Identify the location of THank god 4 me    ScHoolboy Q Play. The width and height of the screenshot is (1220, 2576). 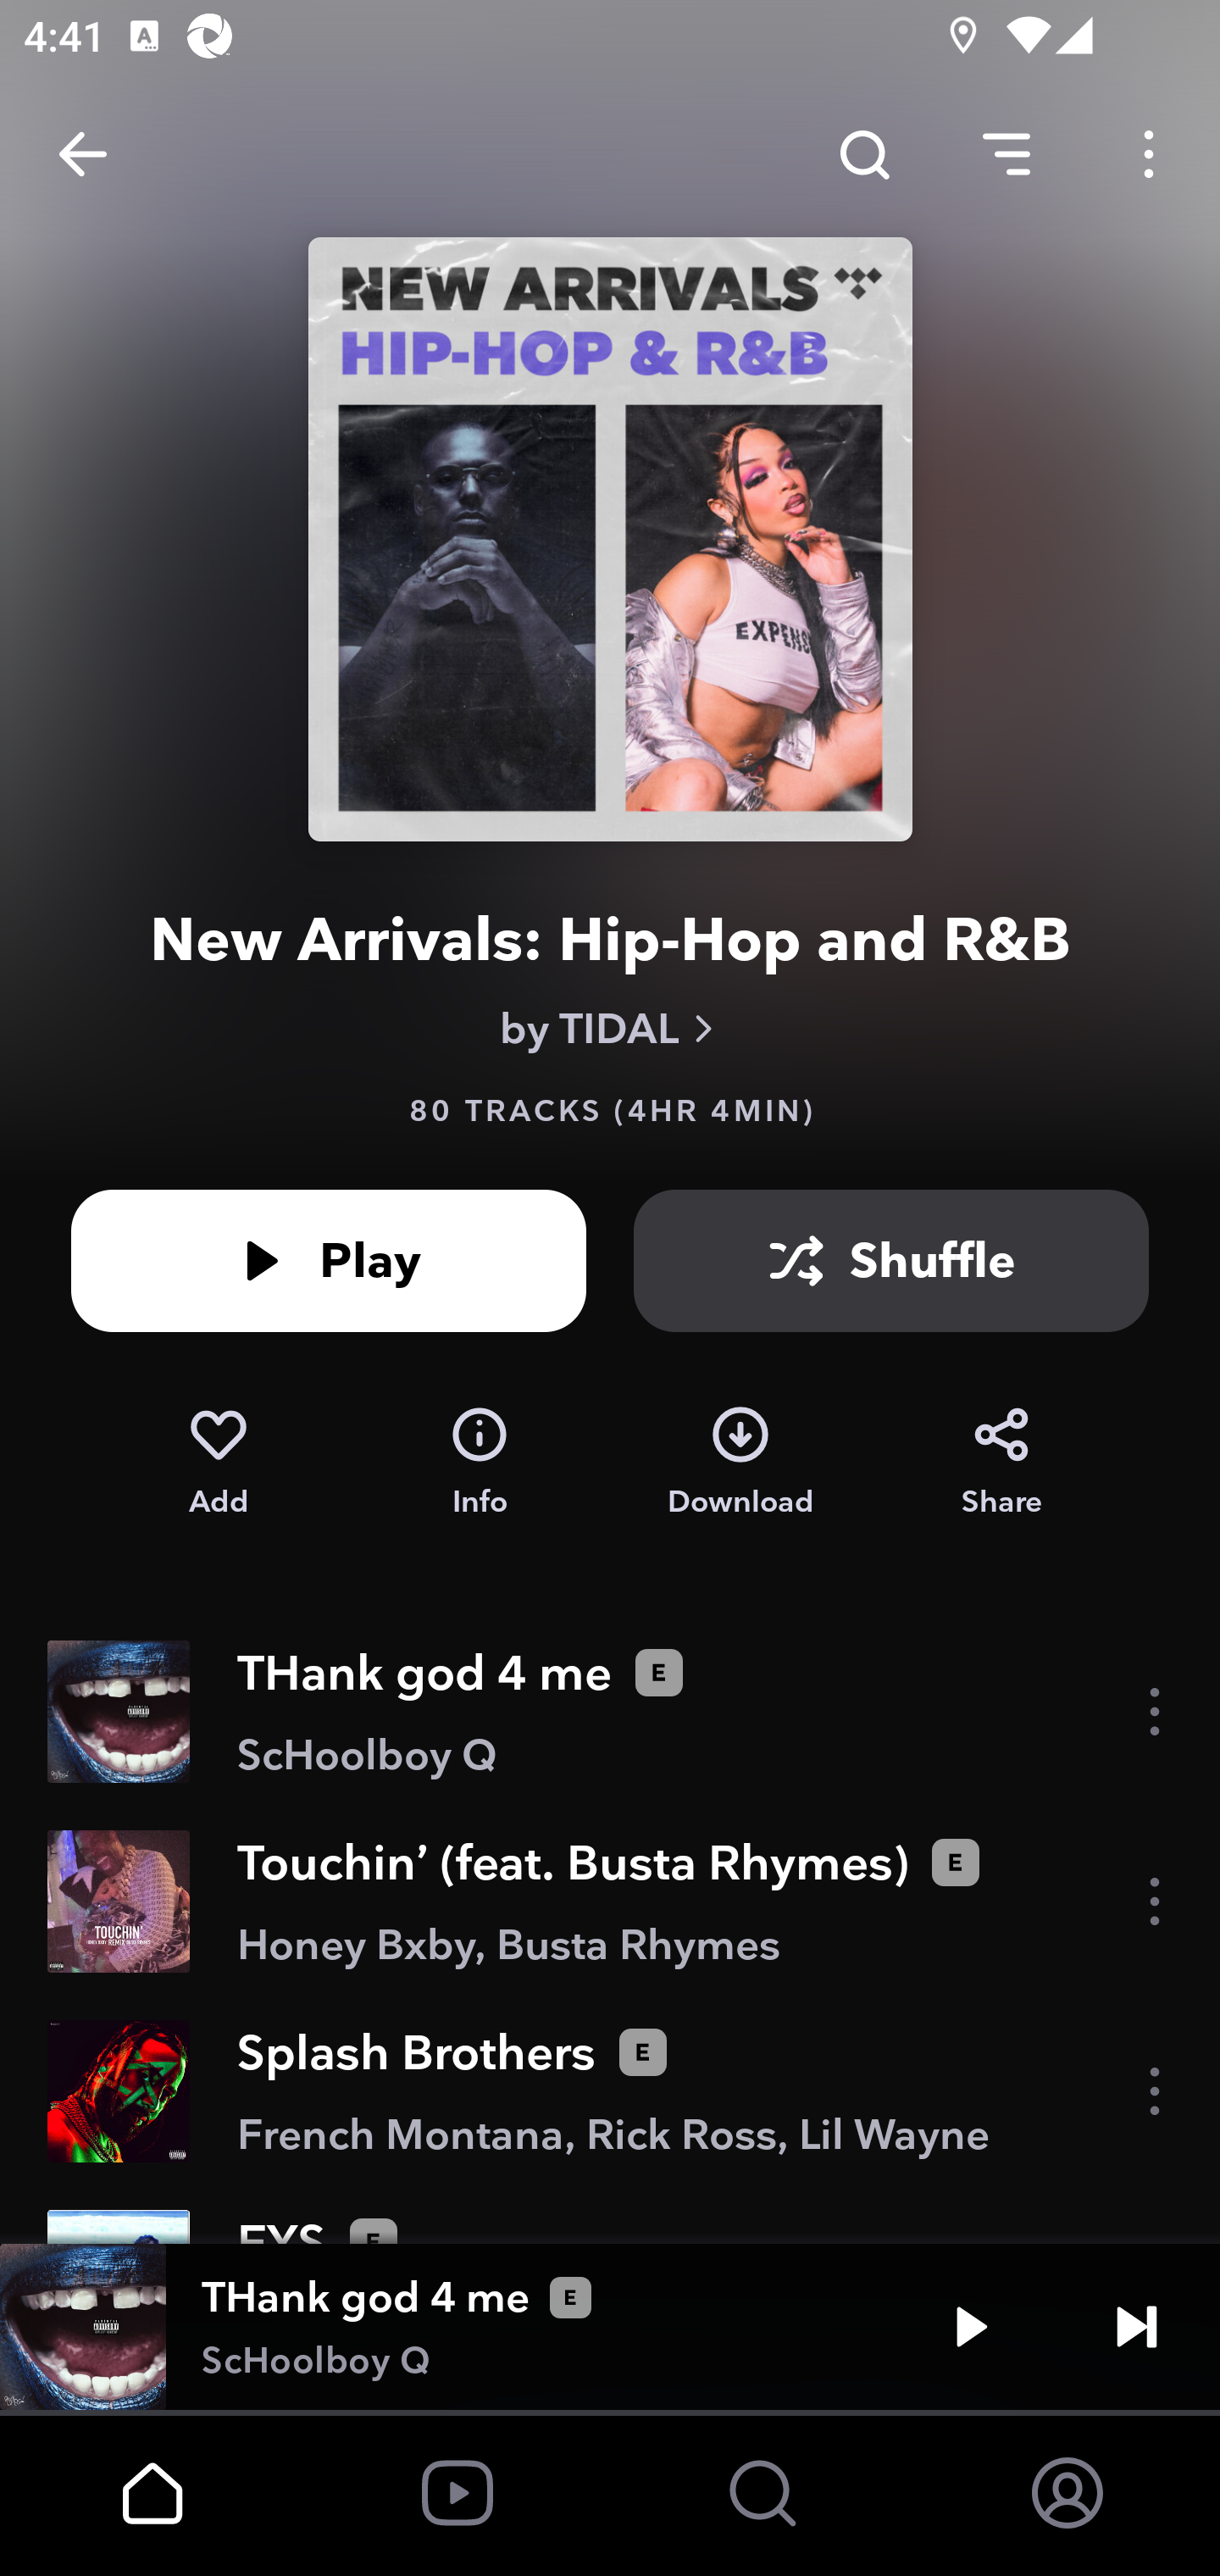
(610, 2327).